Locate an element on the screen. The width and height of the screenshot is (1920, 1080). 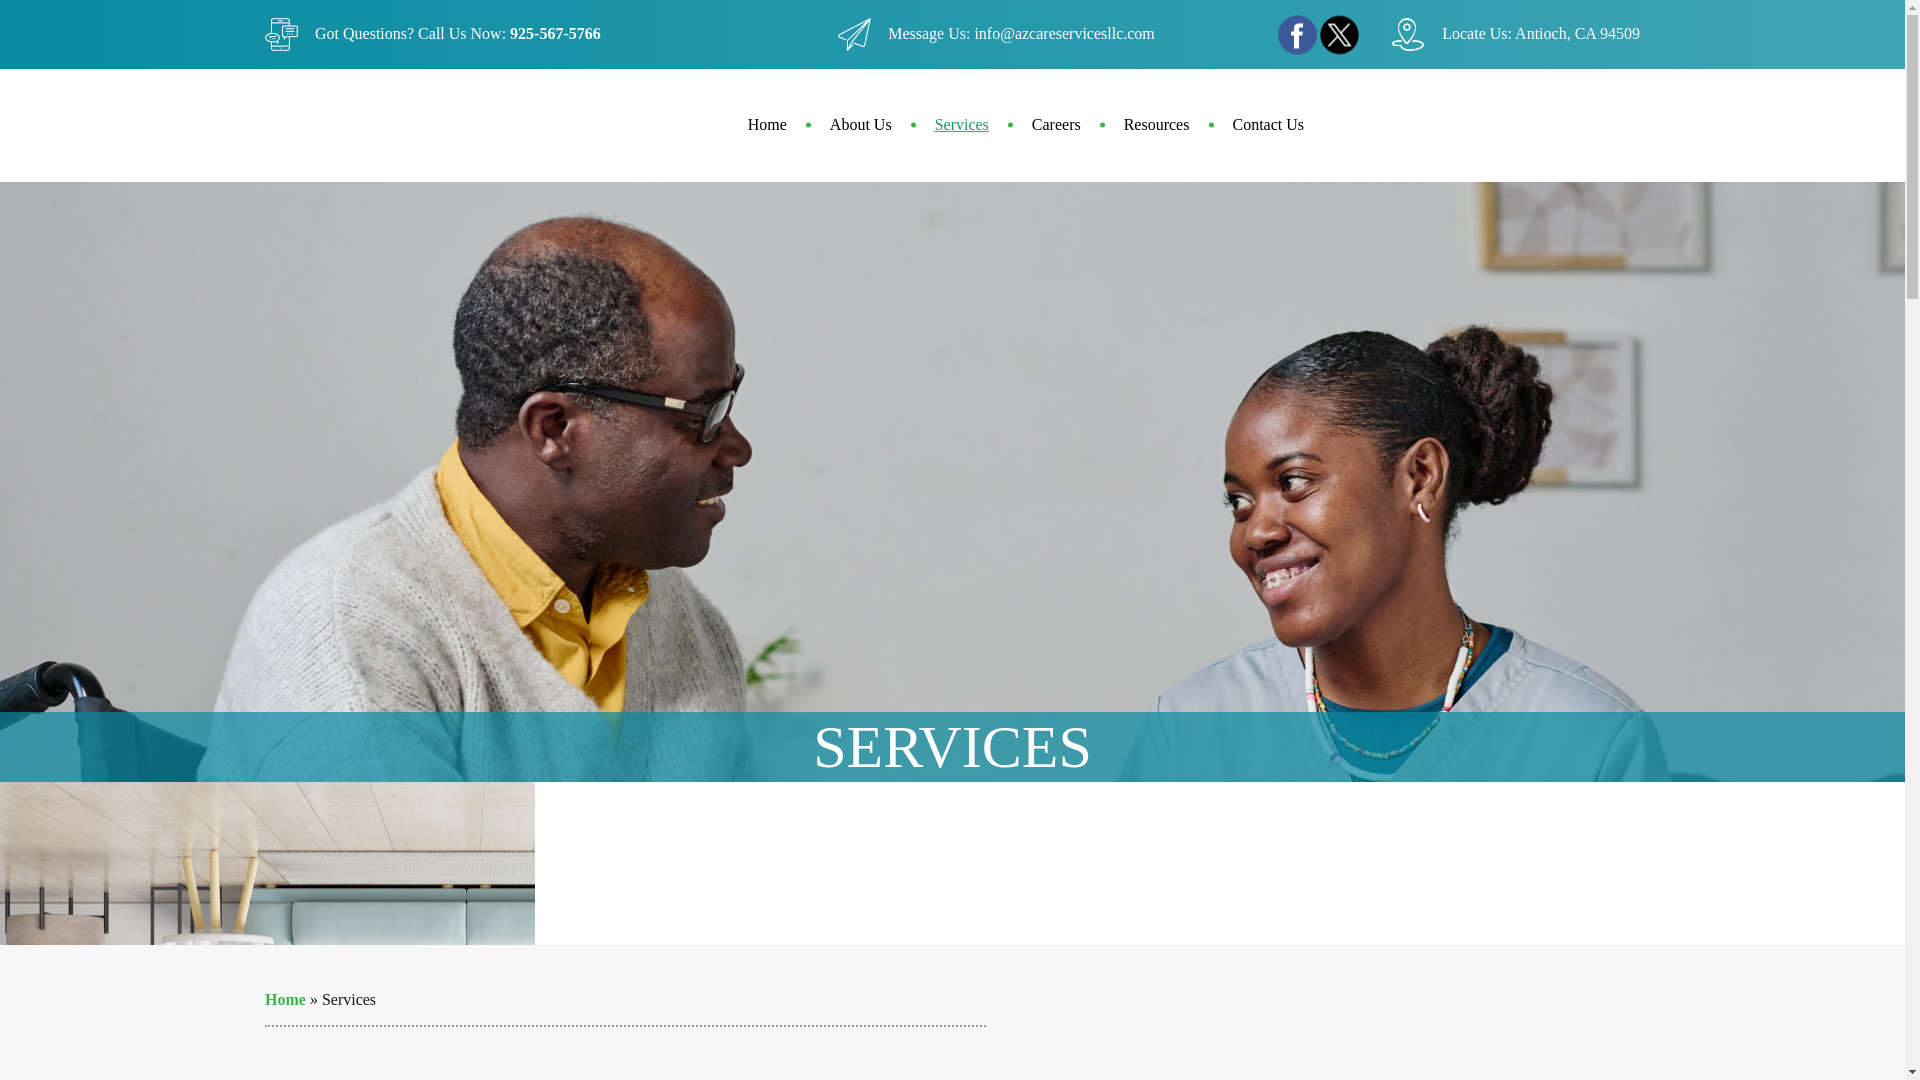
Contact Us is located at coordinates (1258, 125).